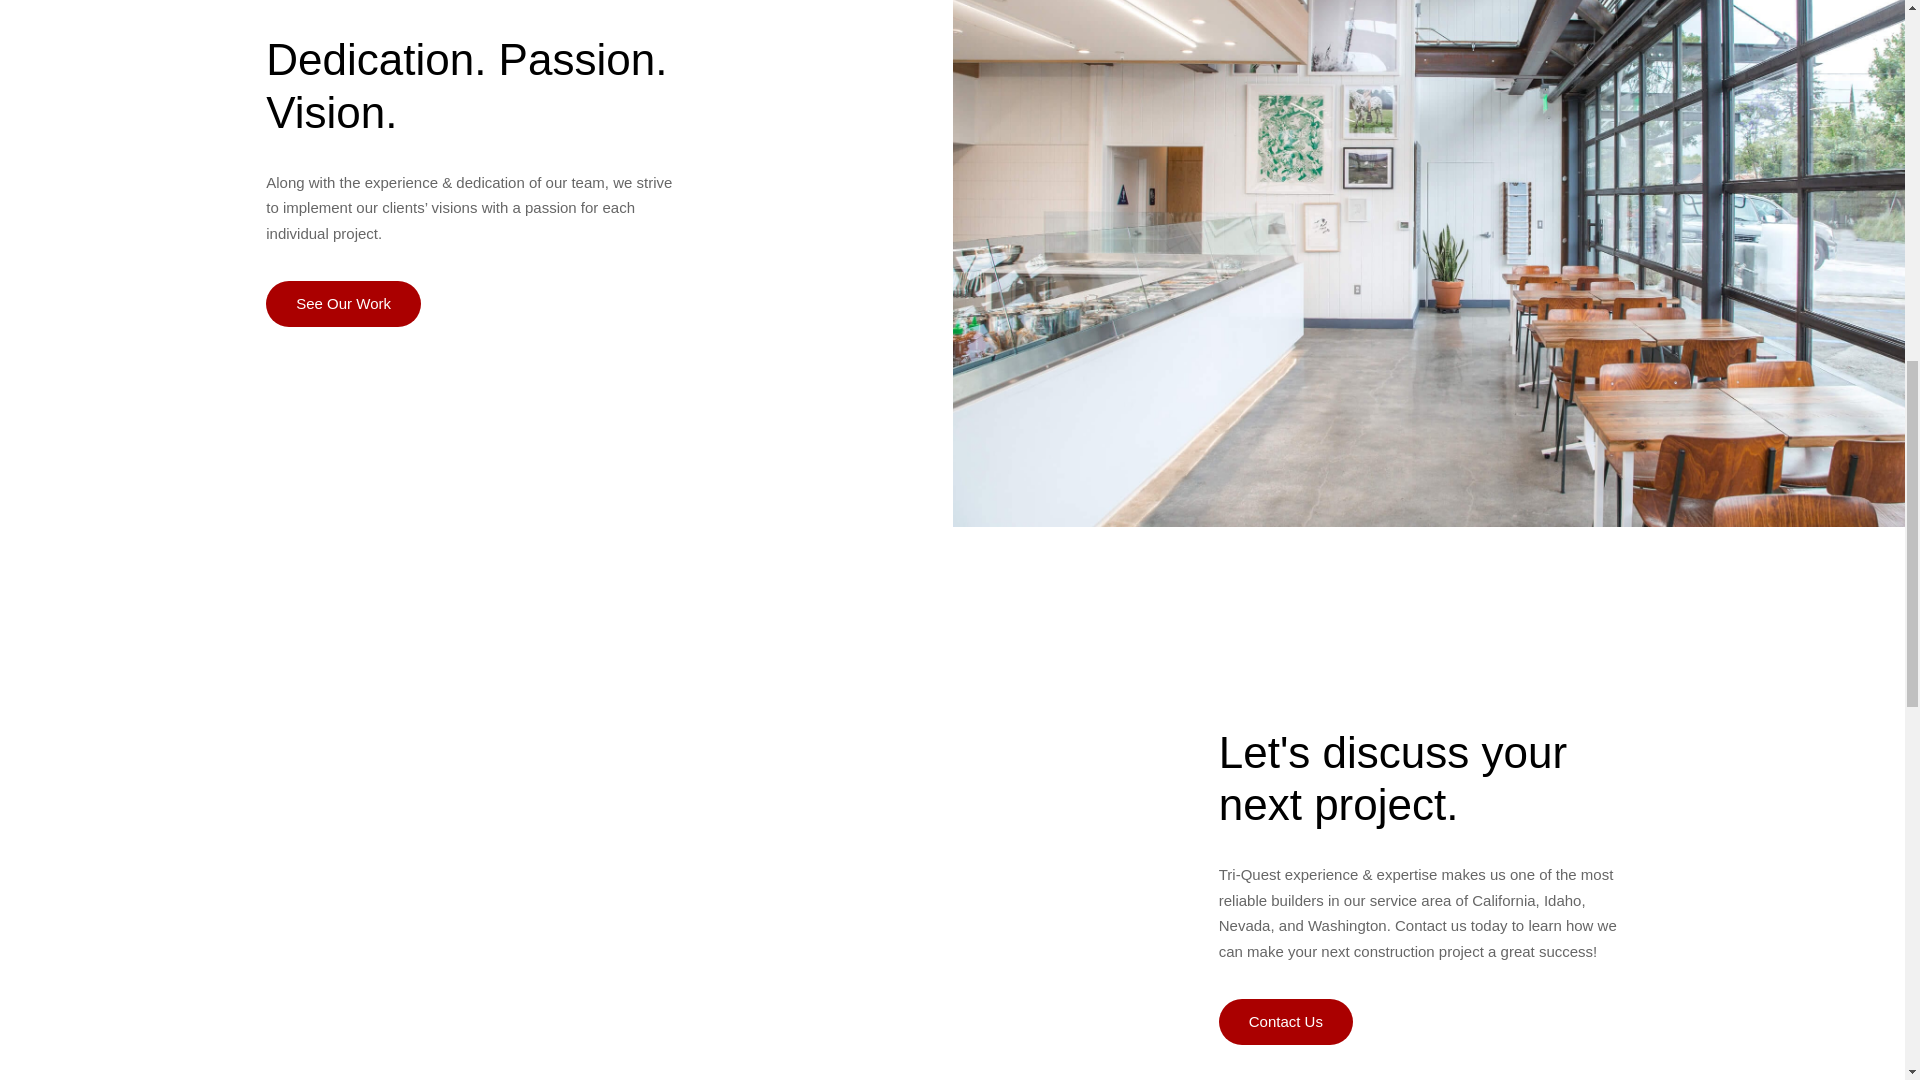 The height and width of the screenshot is (1080, 1920). What do you see at coordinates (1286, 1022) in the screenshot?
I see `Contact Us` at bounding box center [1286, 1022].